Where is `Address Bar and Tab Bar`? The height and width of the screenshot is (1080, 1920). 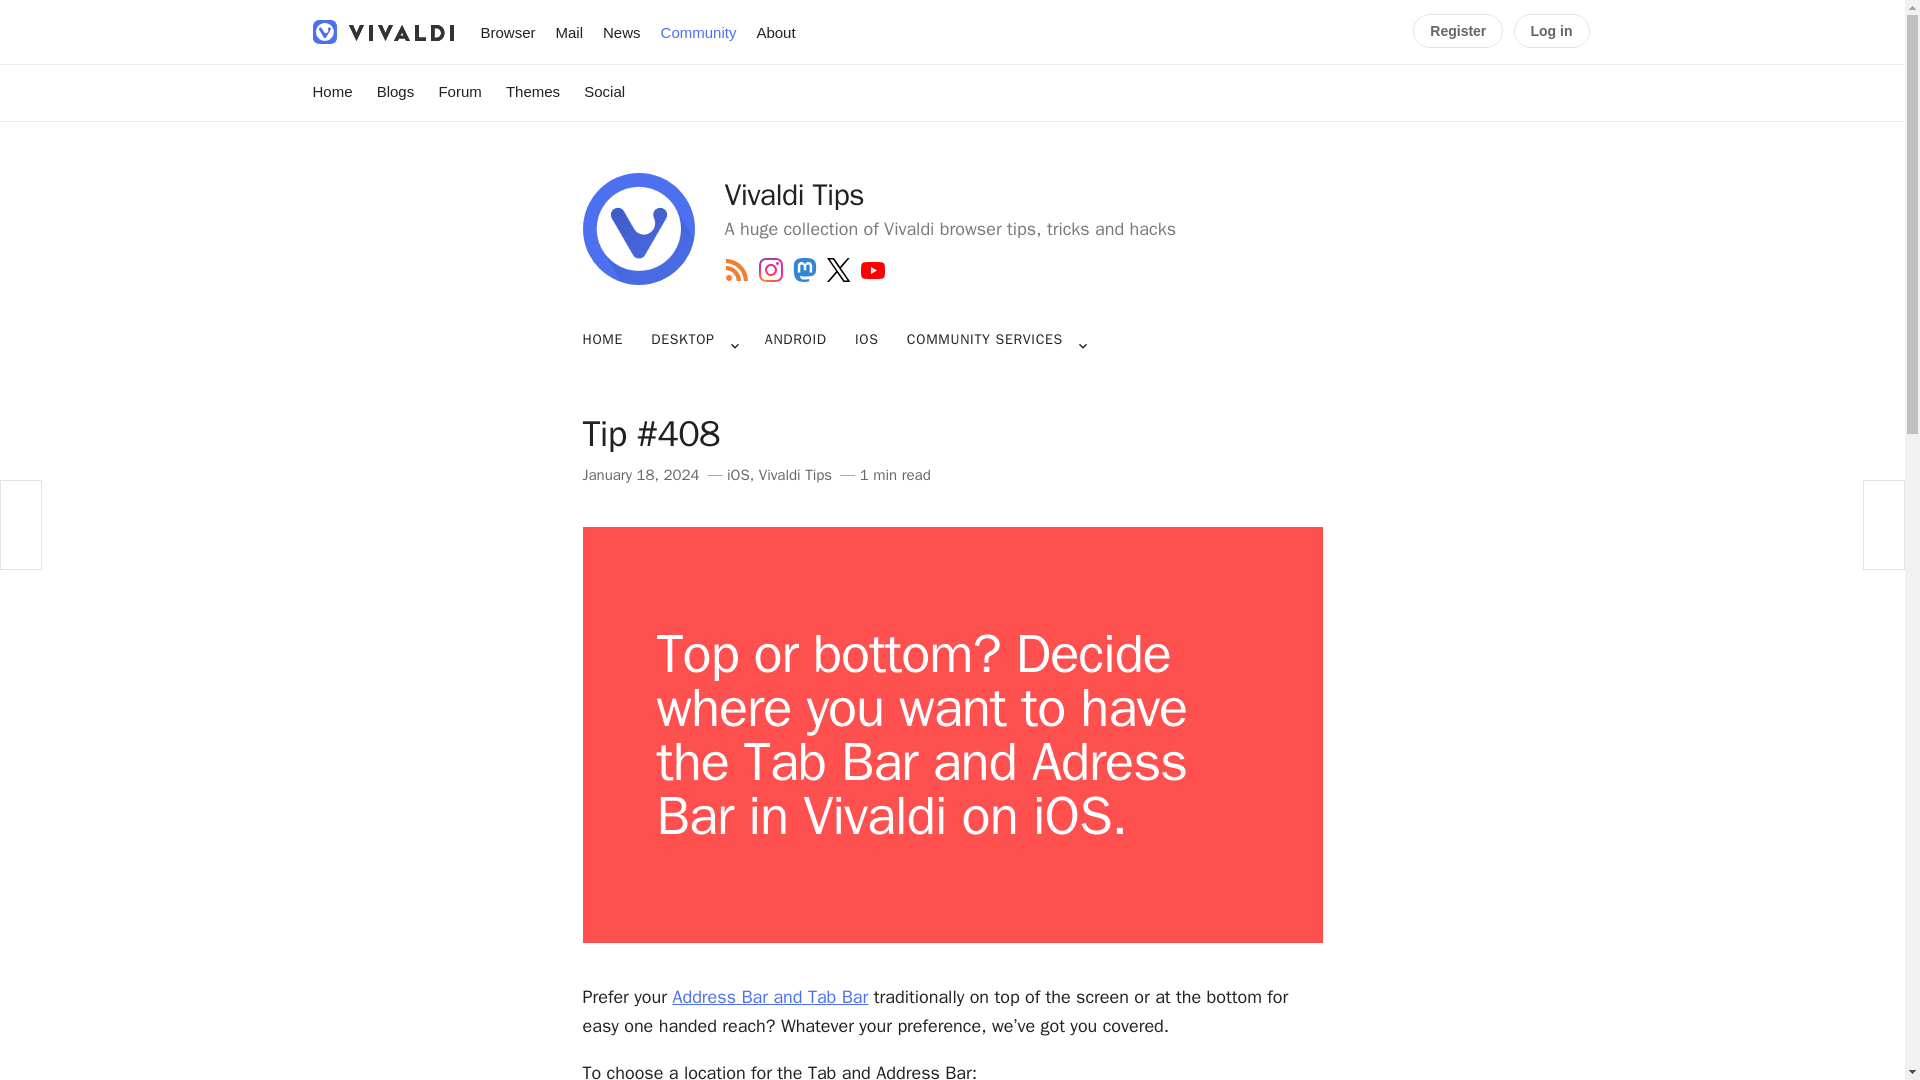
Address Bar and Tab Bar is located at coordinates (770, 996).